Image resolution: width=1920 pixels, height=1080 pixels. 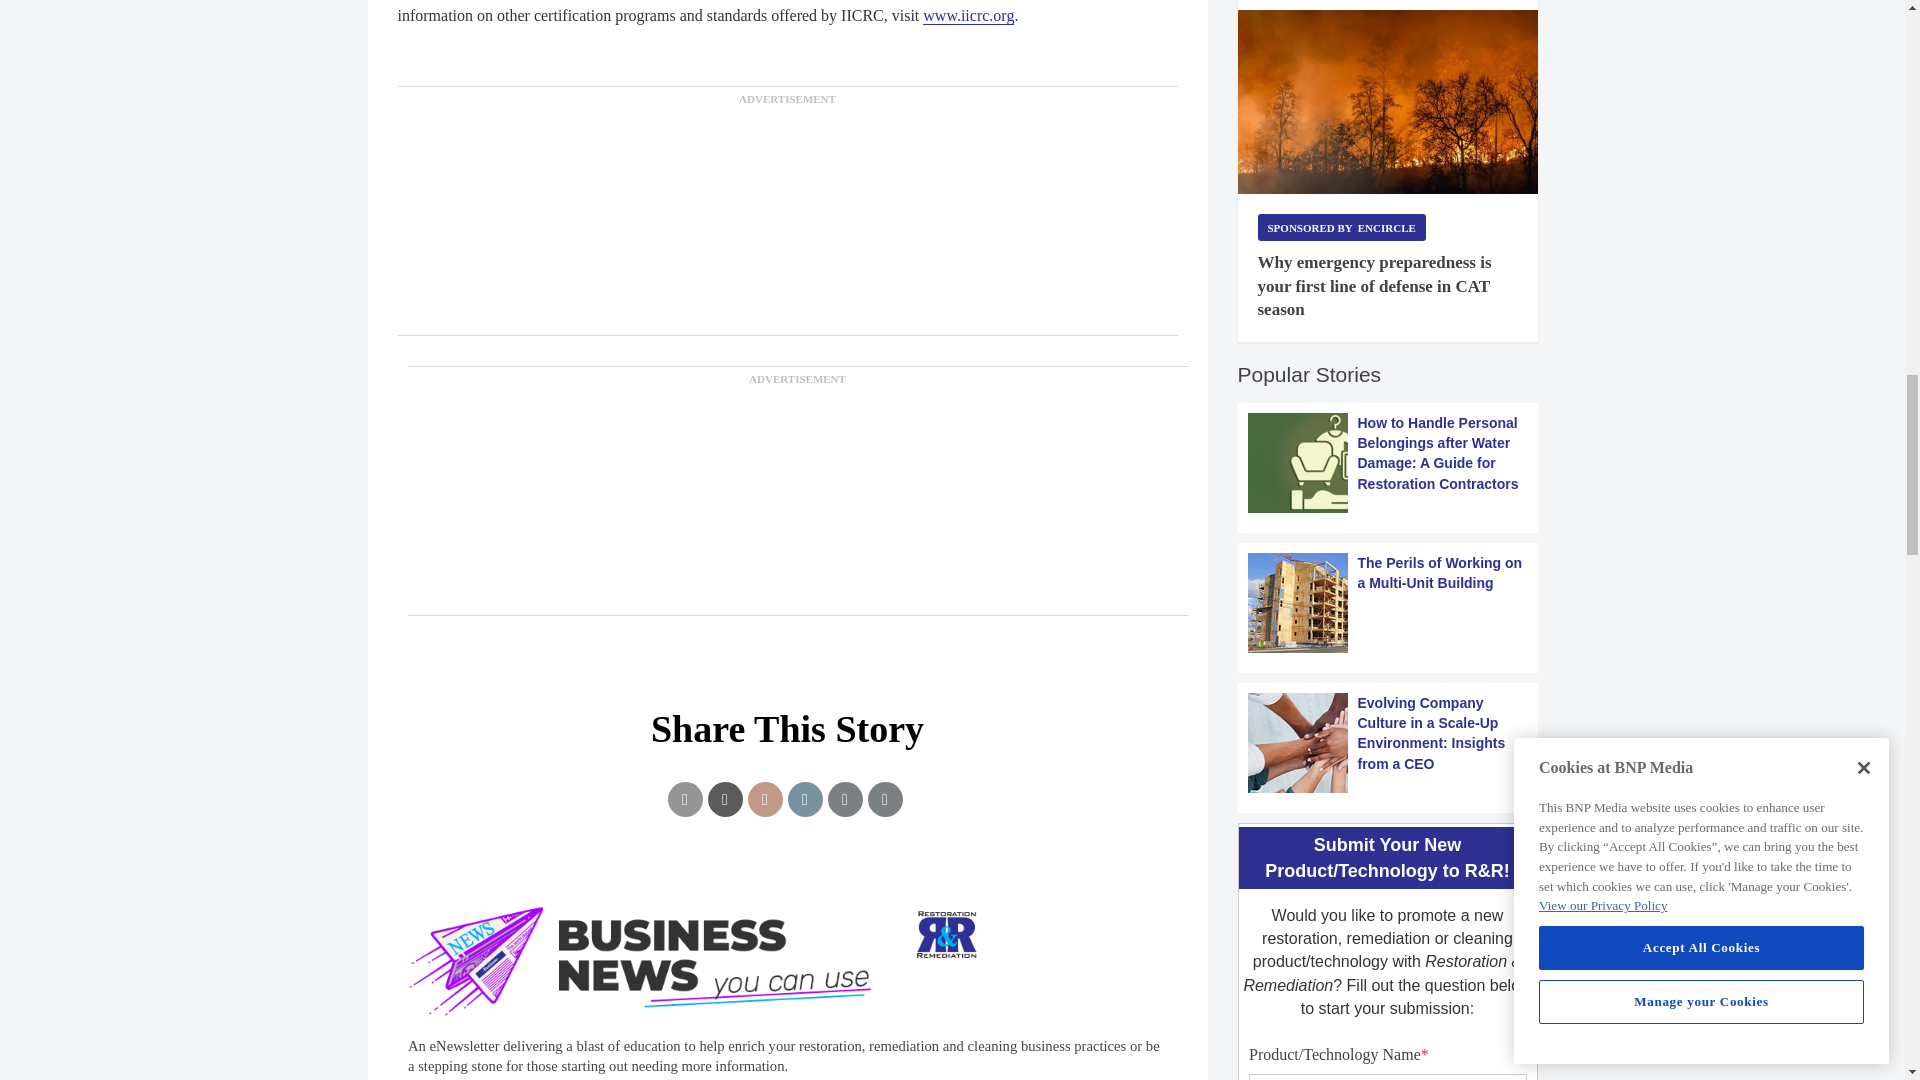 What do you see at coordinates (788, 980) in the screenshot?
I see `Interaction questions` at bounding box center [788, 980].